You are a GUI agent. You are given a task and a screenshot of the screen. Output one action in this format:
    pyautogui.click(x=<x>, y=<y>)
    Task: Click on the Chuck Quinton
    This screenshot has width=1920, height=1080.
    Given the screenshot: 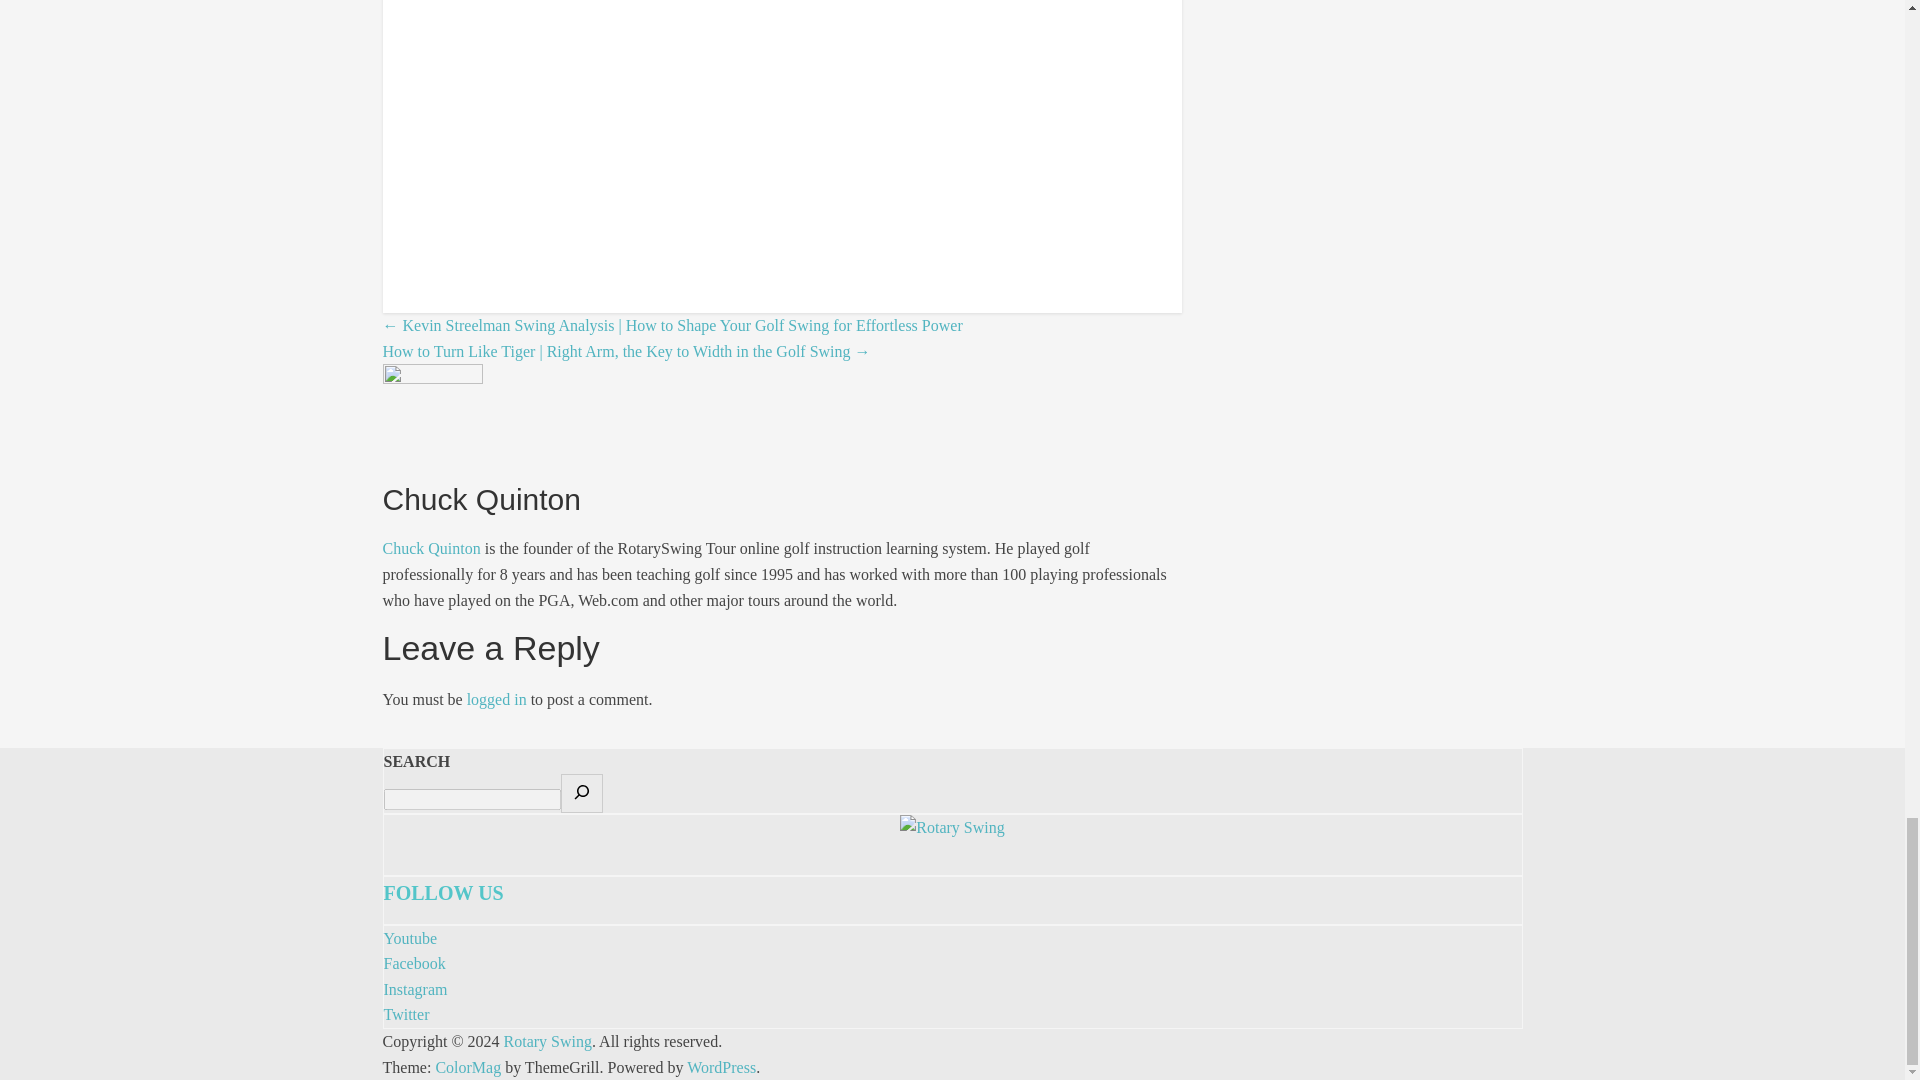 What is the action you would take?
    pyautogui.click(x=431, y=548)
    